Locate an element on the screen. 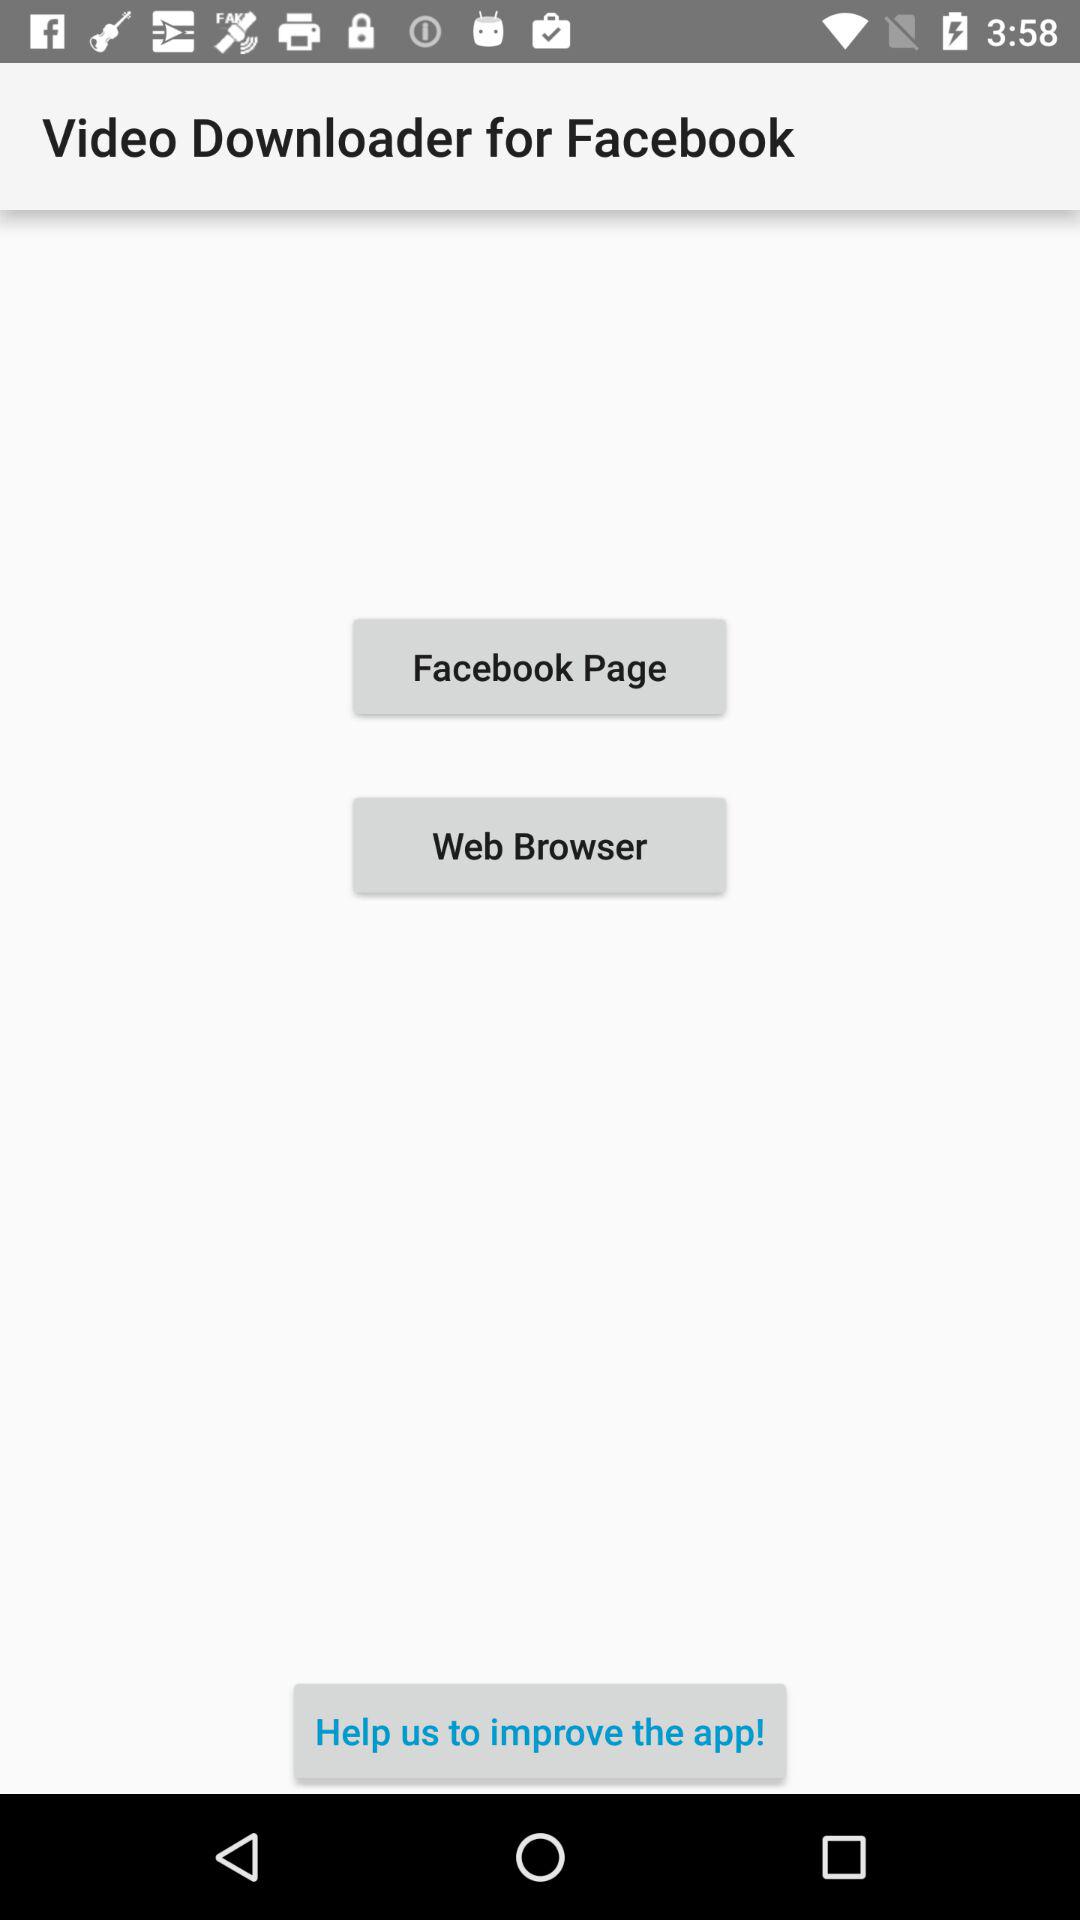 The width and height of the screenshot is (1080, 1920). turn off icon above the web browser icon is located at coordinates (539, 666).